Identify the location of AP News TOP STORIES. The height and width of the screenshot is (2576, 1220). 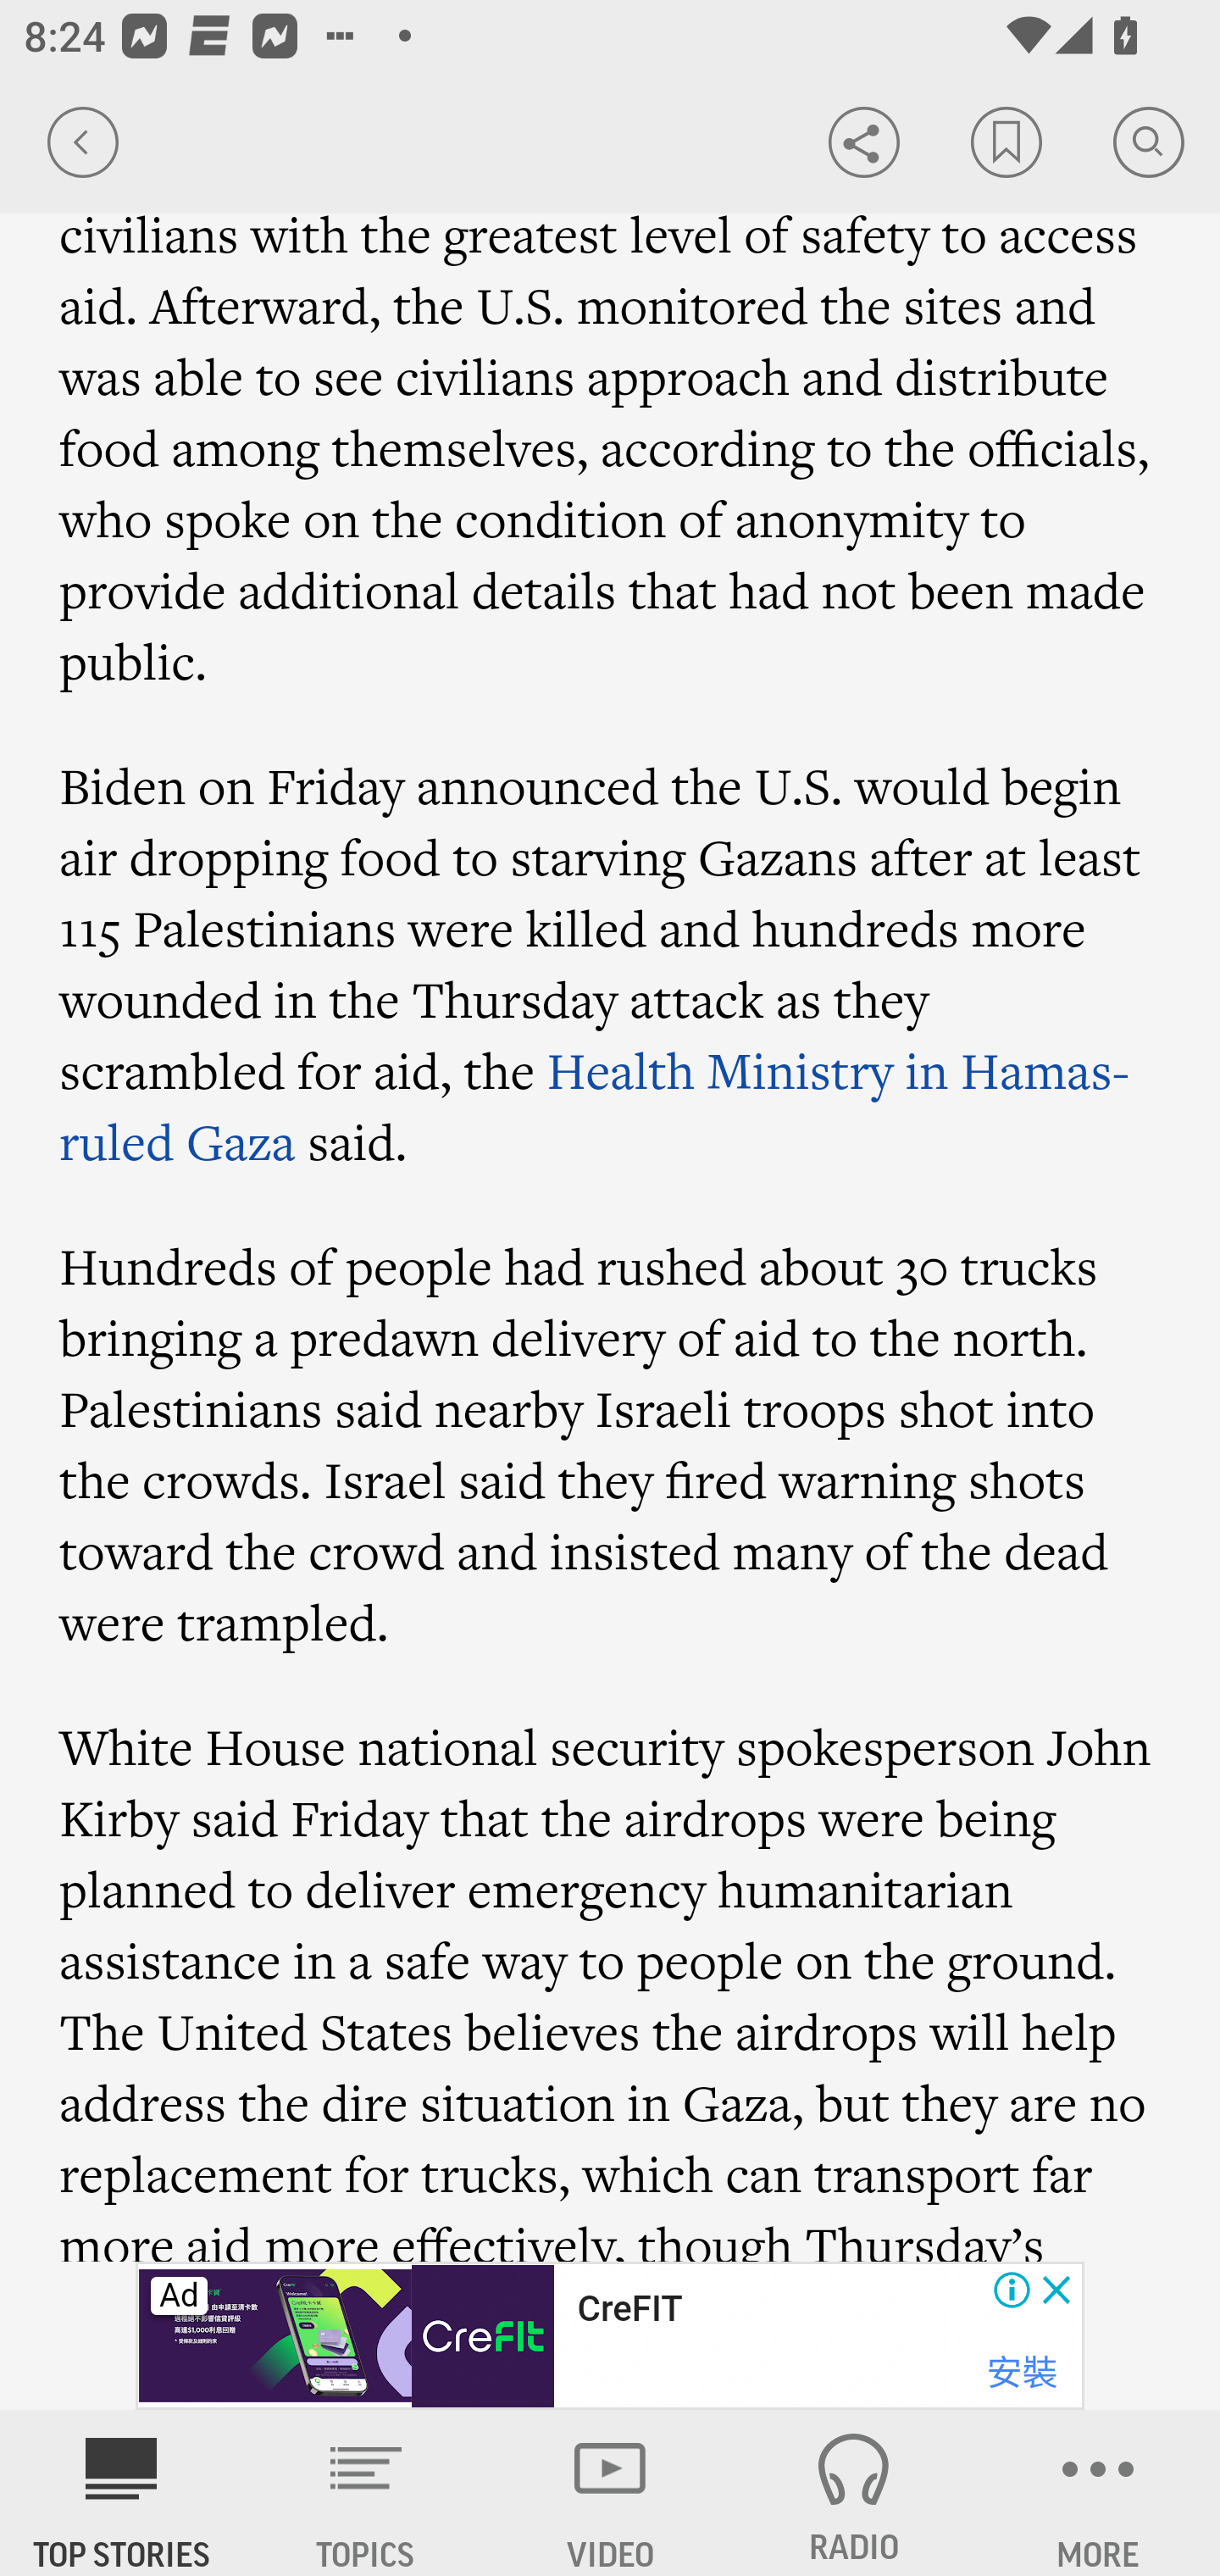
(122, 2493).